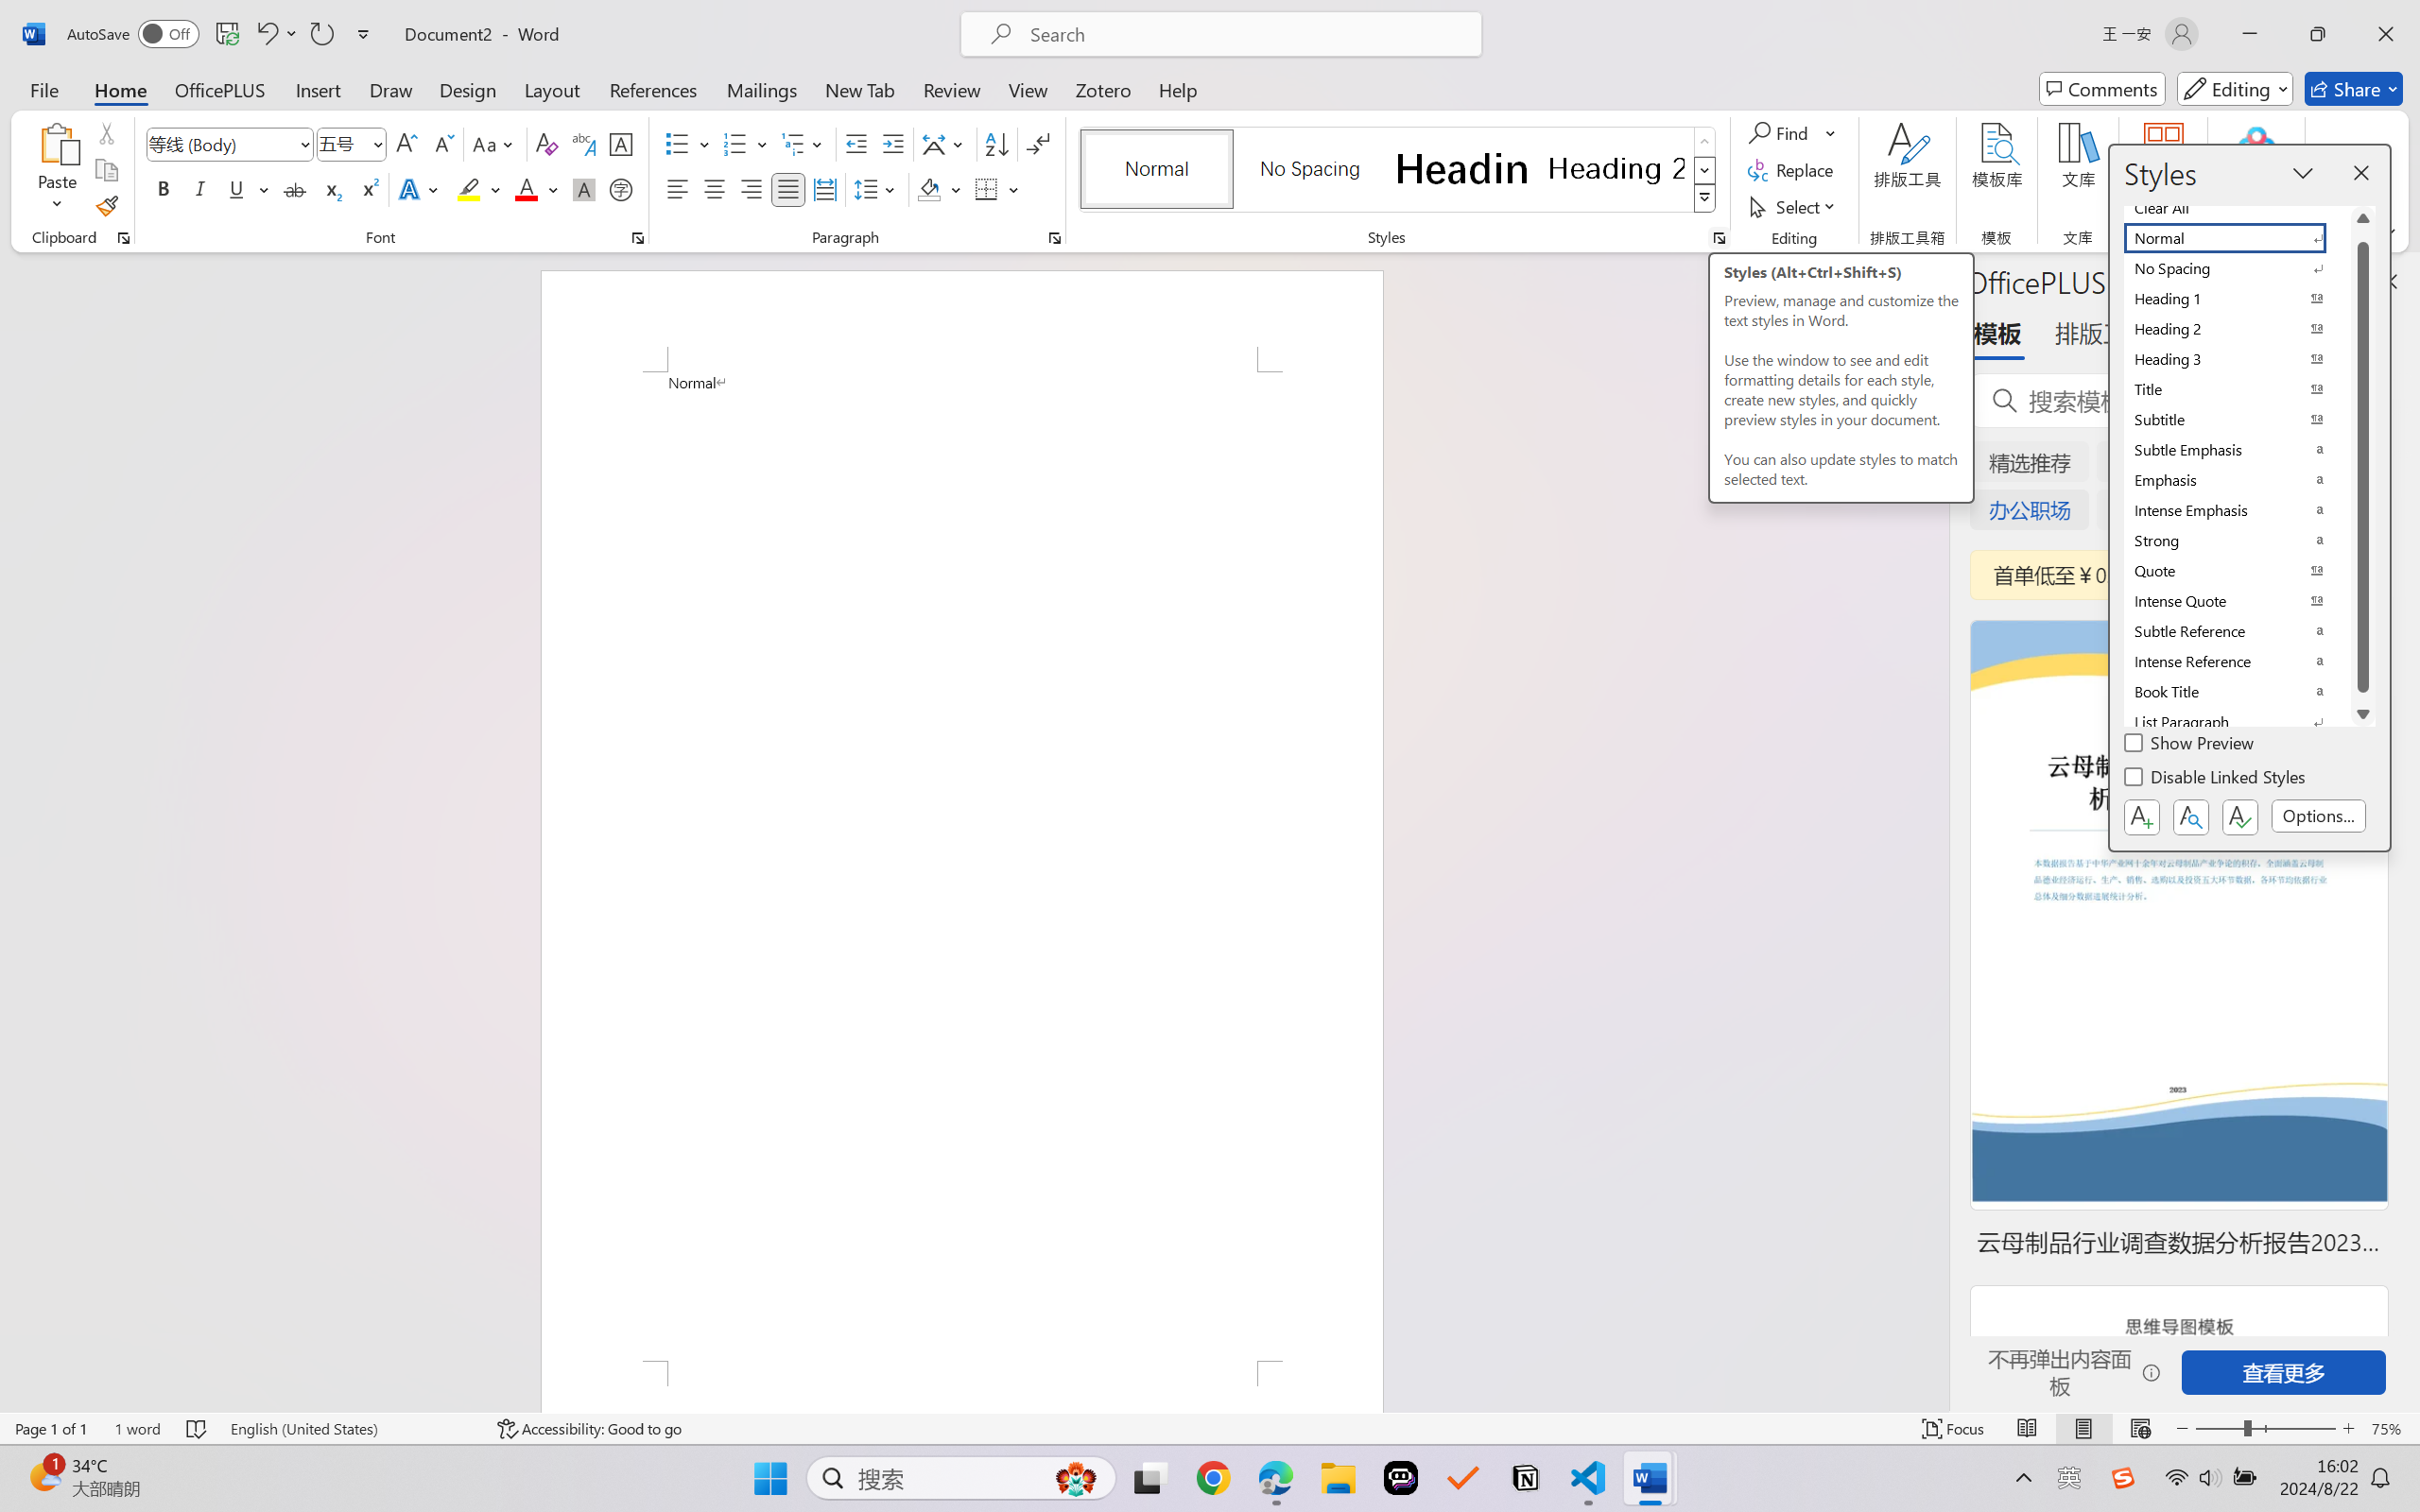  Describe the element at coordinates (824, 189) in the screenshot. I see `Distributed` at that location.